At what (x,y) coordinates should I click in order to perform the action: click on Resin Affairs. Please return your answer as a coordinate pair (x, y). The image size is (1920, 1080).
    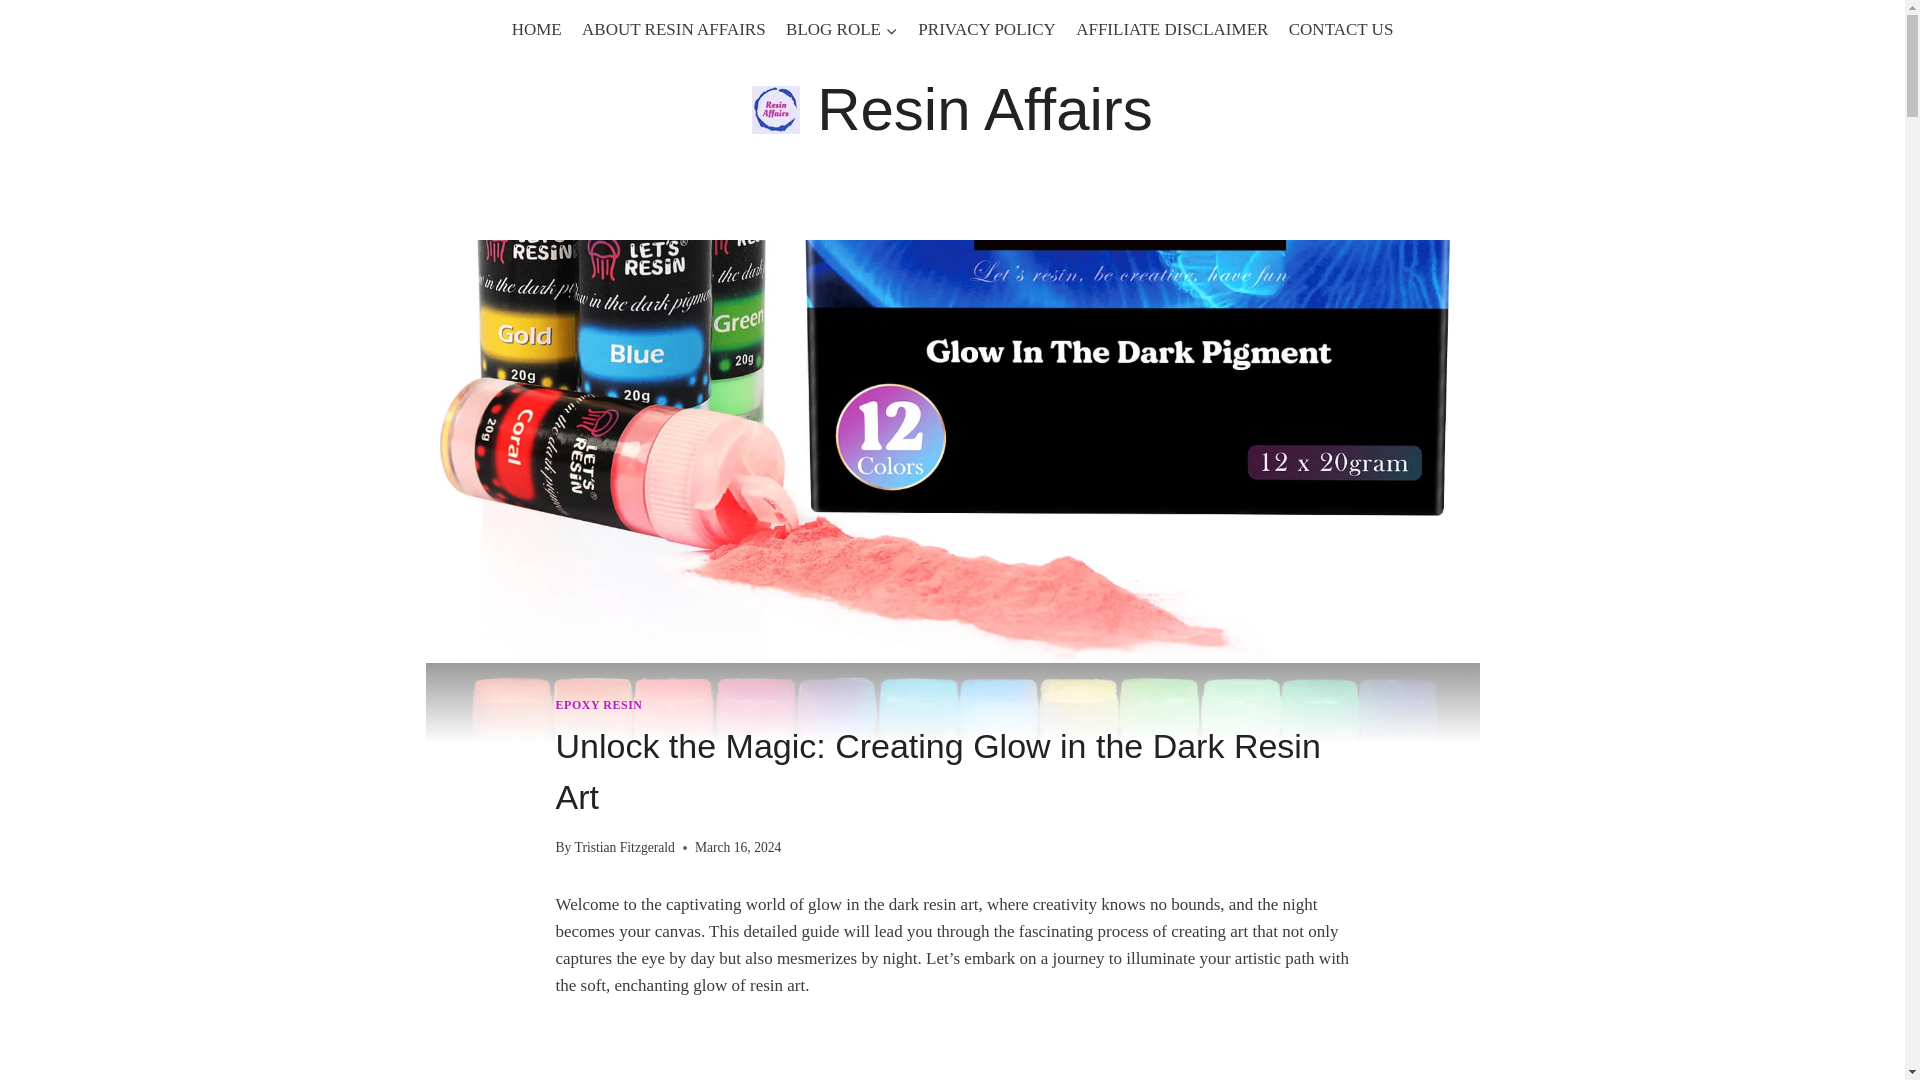
    Looking at the image, I should click on (952, 110).